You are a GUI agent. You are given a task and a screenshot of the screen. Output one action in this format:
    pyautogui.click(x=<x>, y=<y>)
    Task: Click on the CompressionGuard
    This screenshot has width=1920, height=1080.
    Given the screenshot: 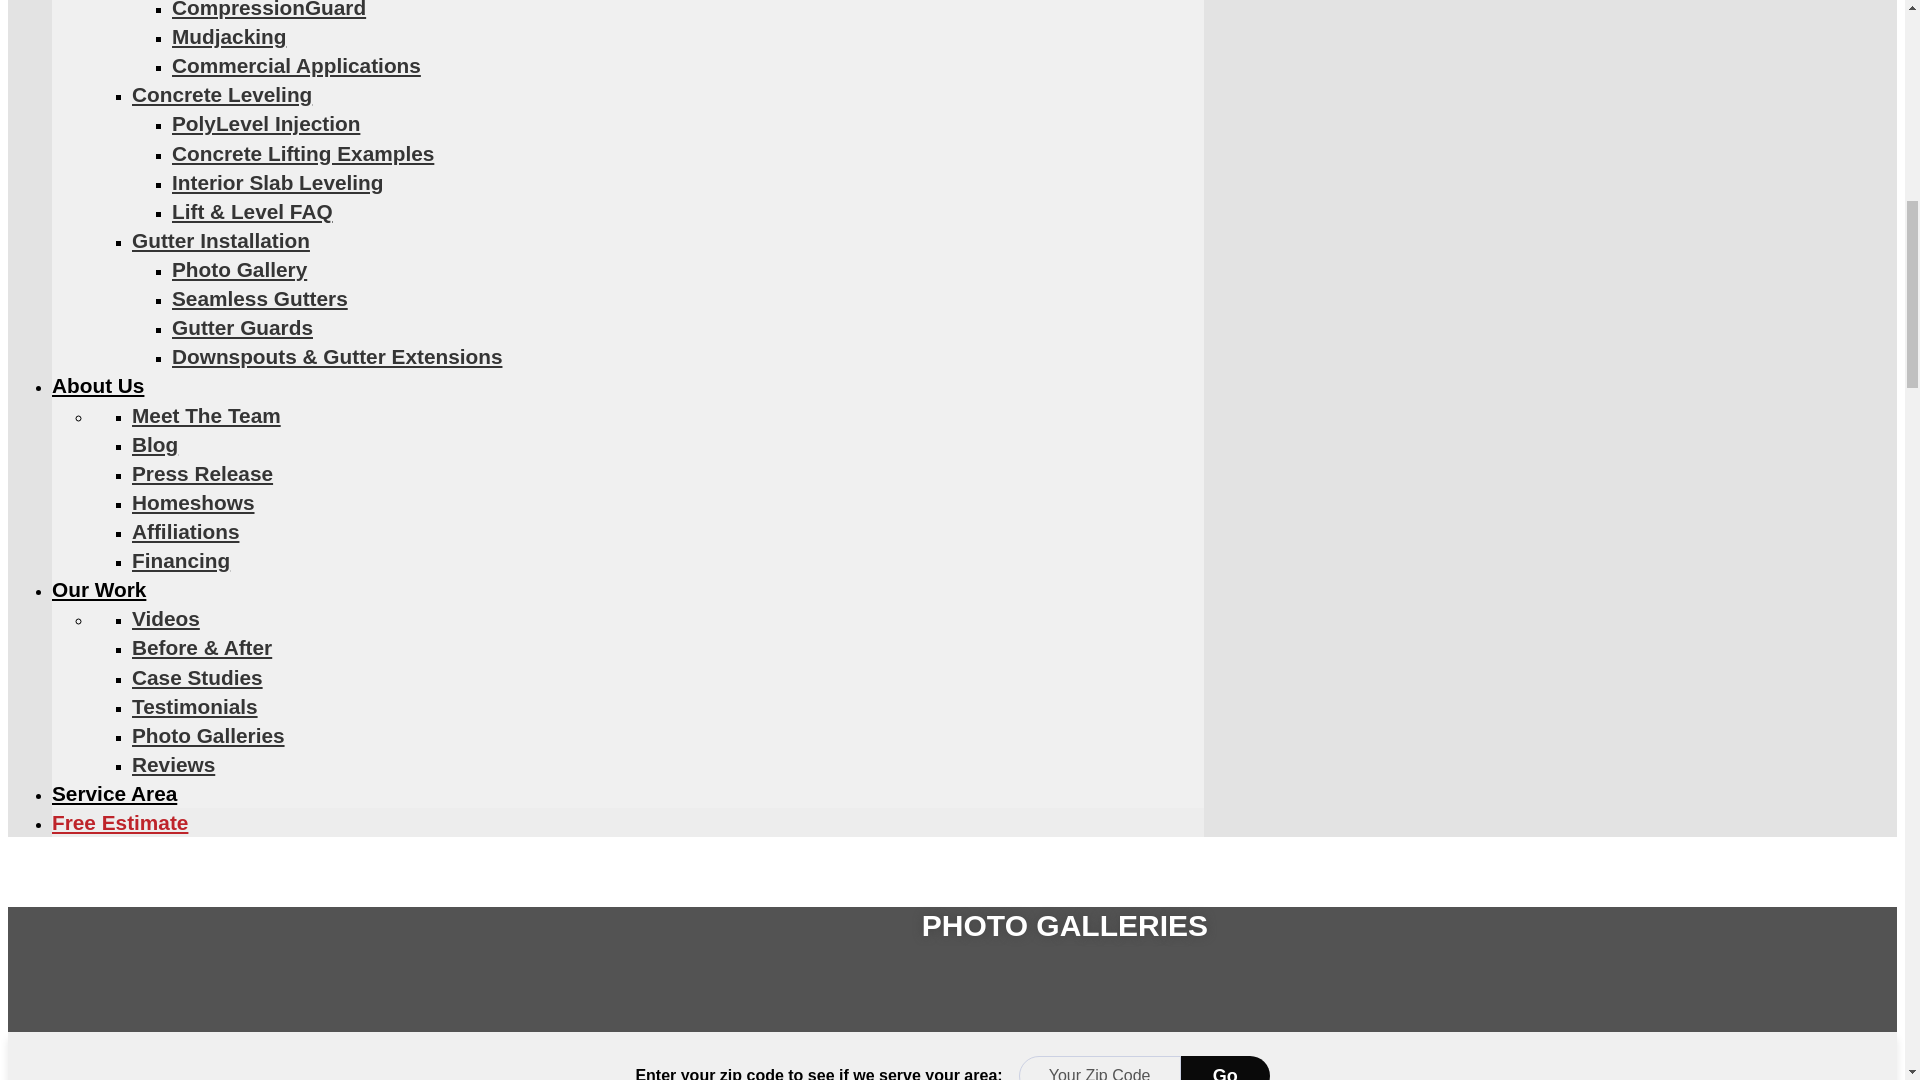 What is the action you would take?
    pyautogui.click(x=269, y=10)
    